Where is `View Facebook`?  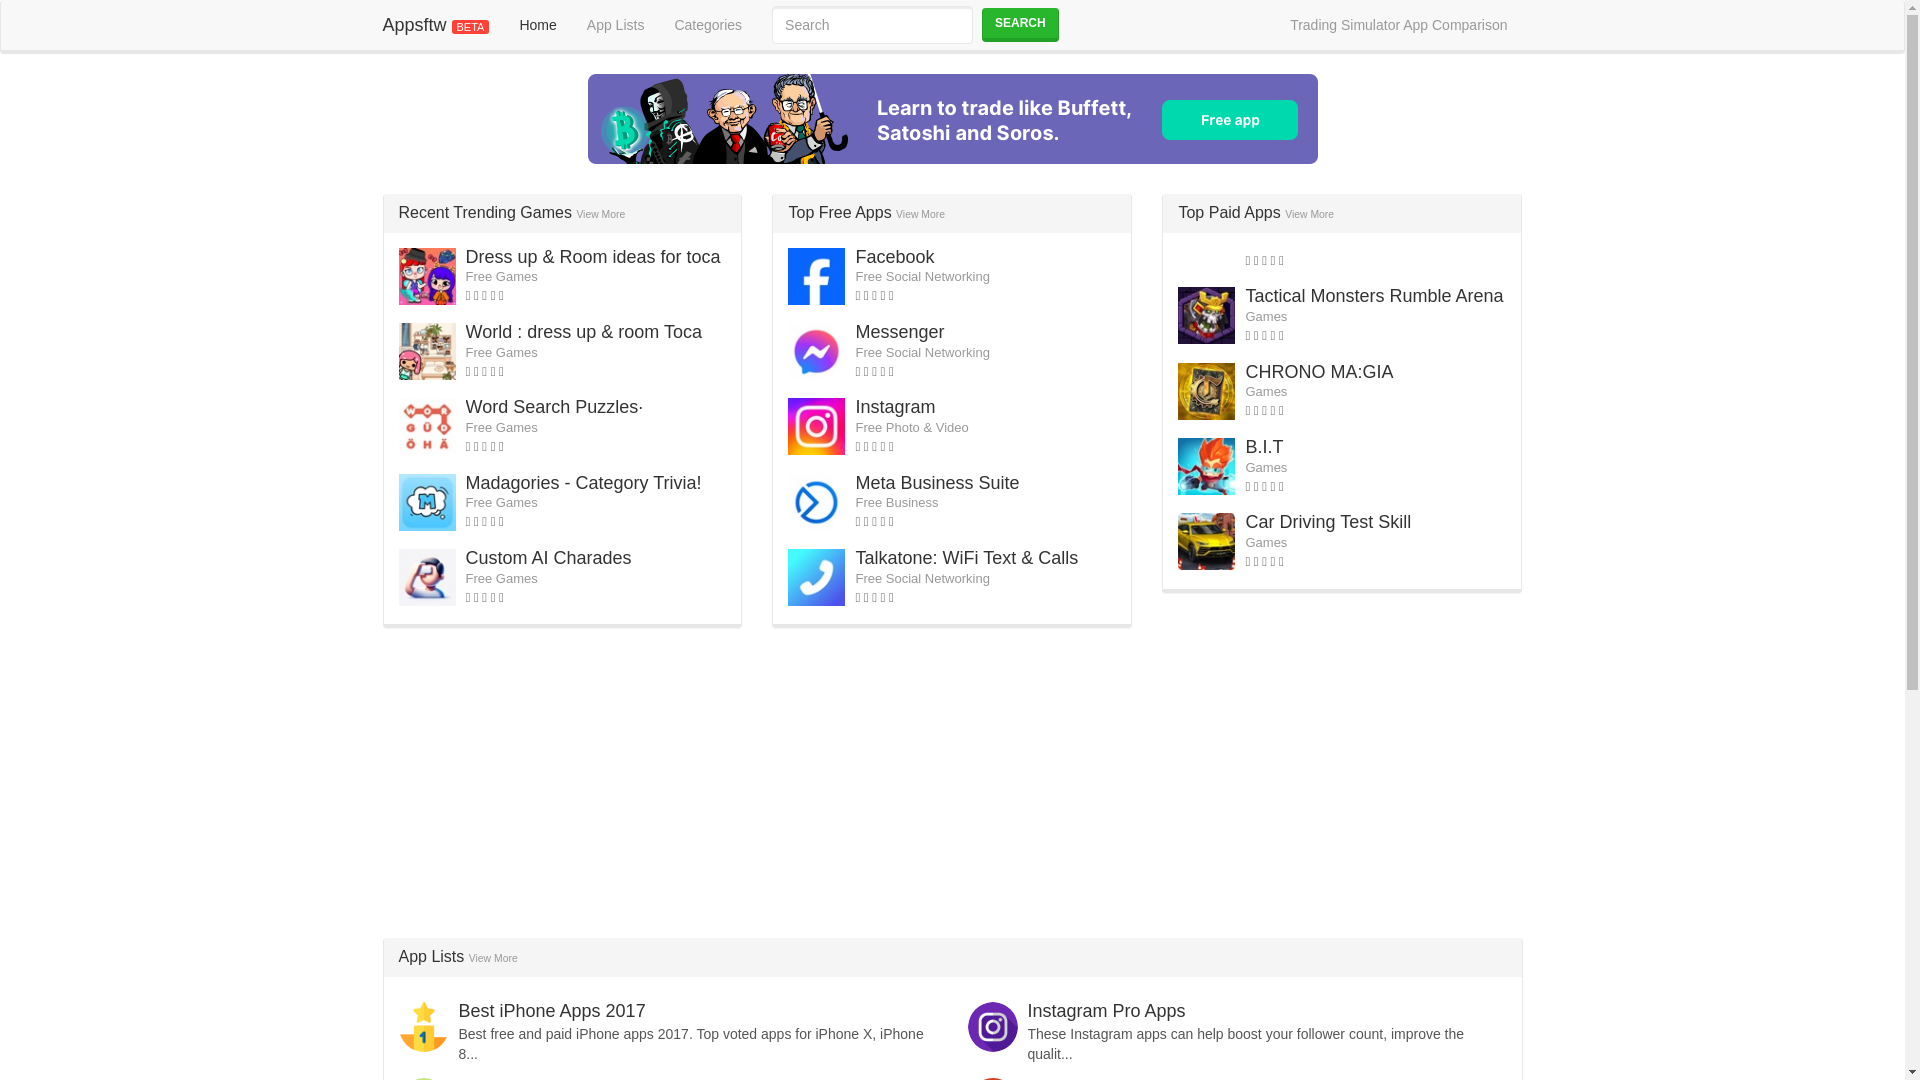
View Facebook is located at coordinates (894, 256).